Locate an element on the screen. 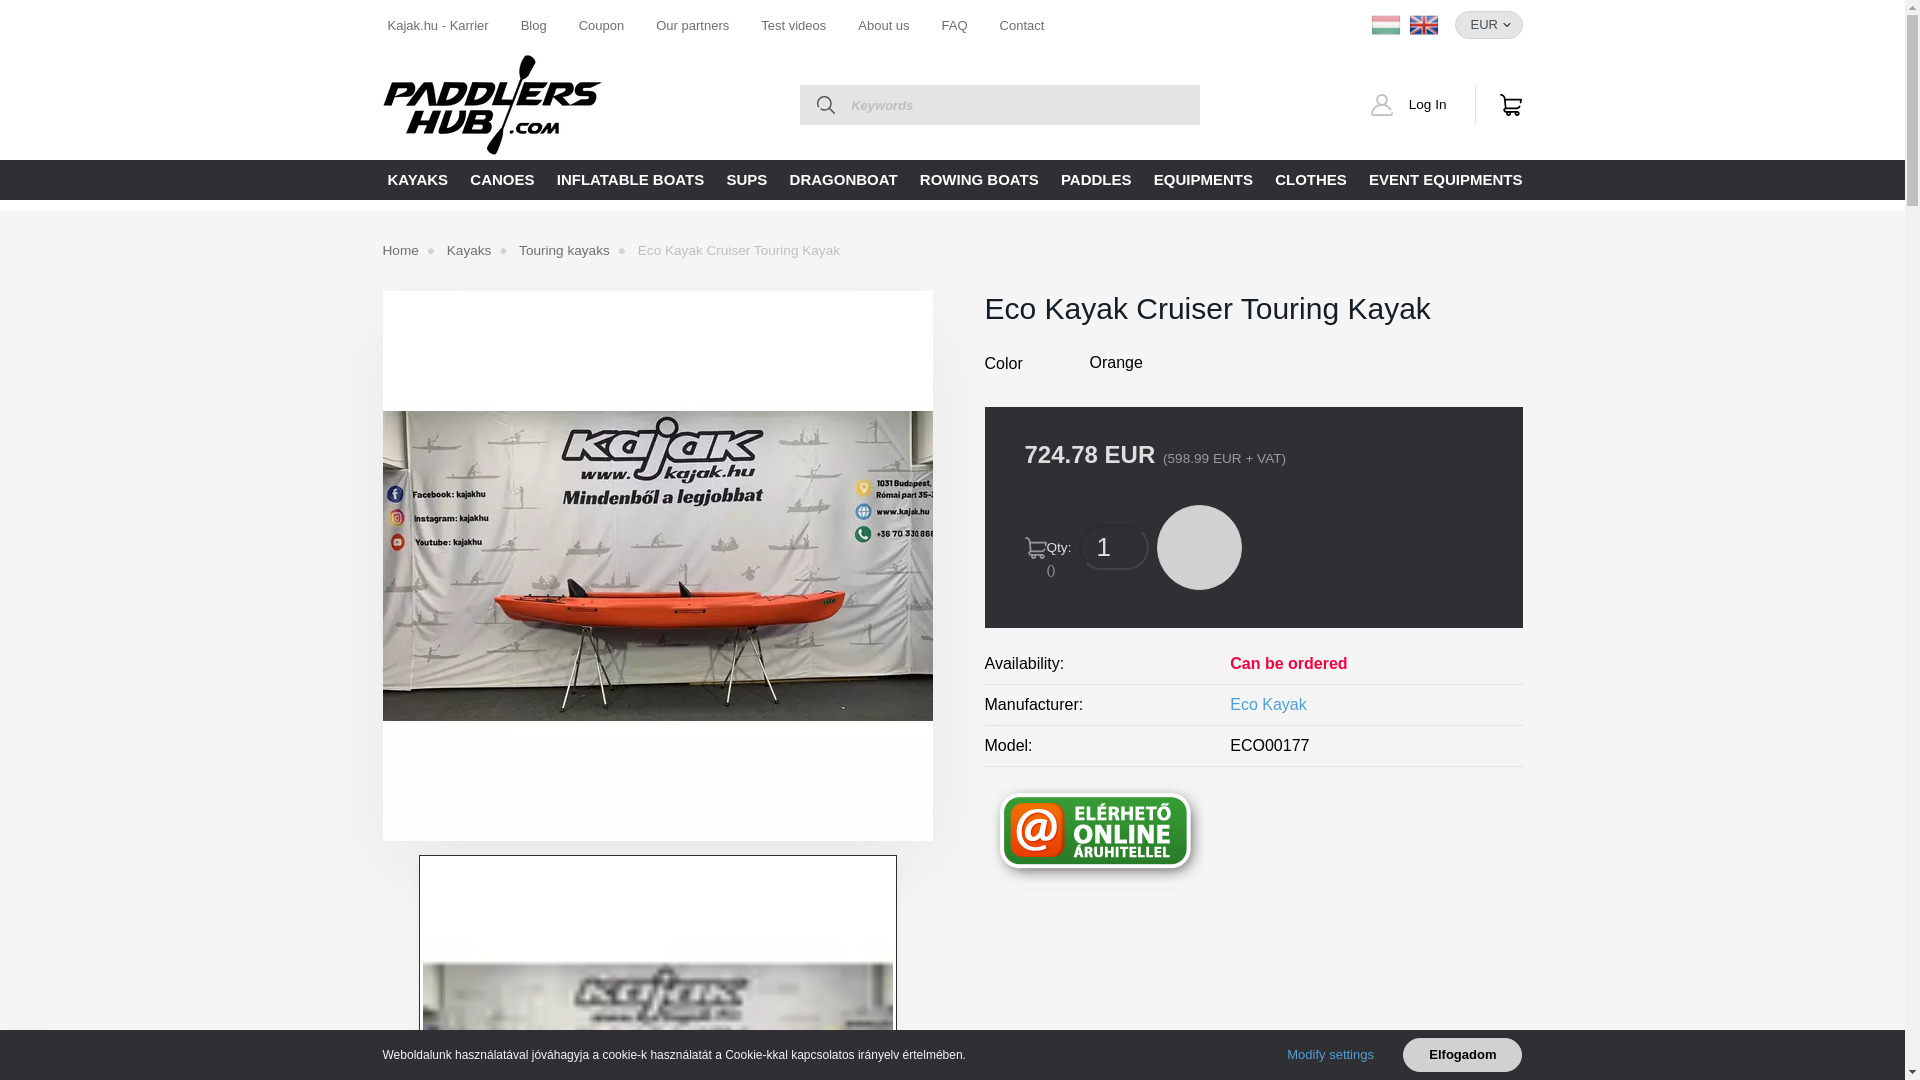 The width and height of the screenshot is (1920, 1080). KAYAKS is located at coordinates (418, 179).